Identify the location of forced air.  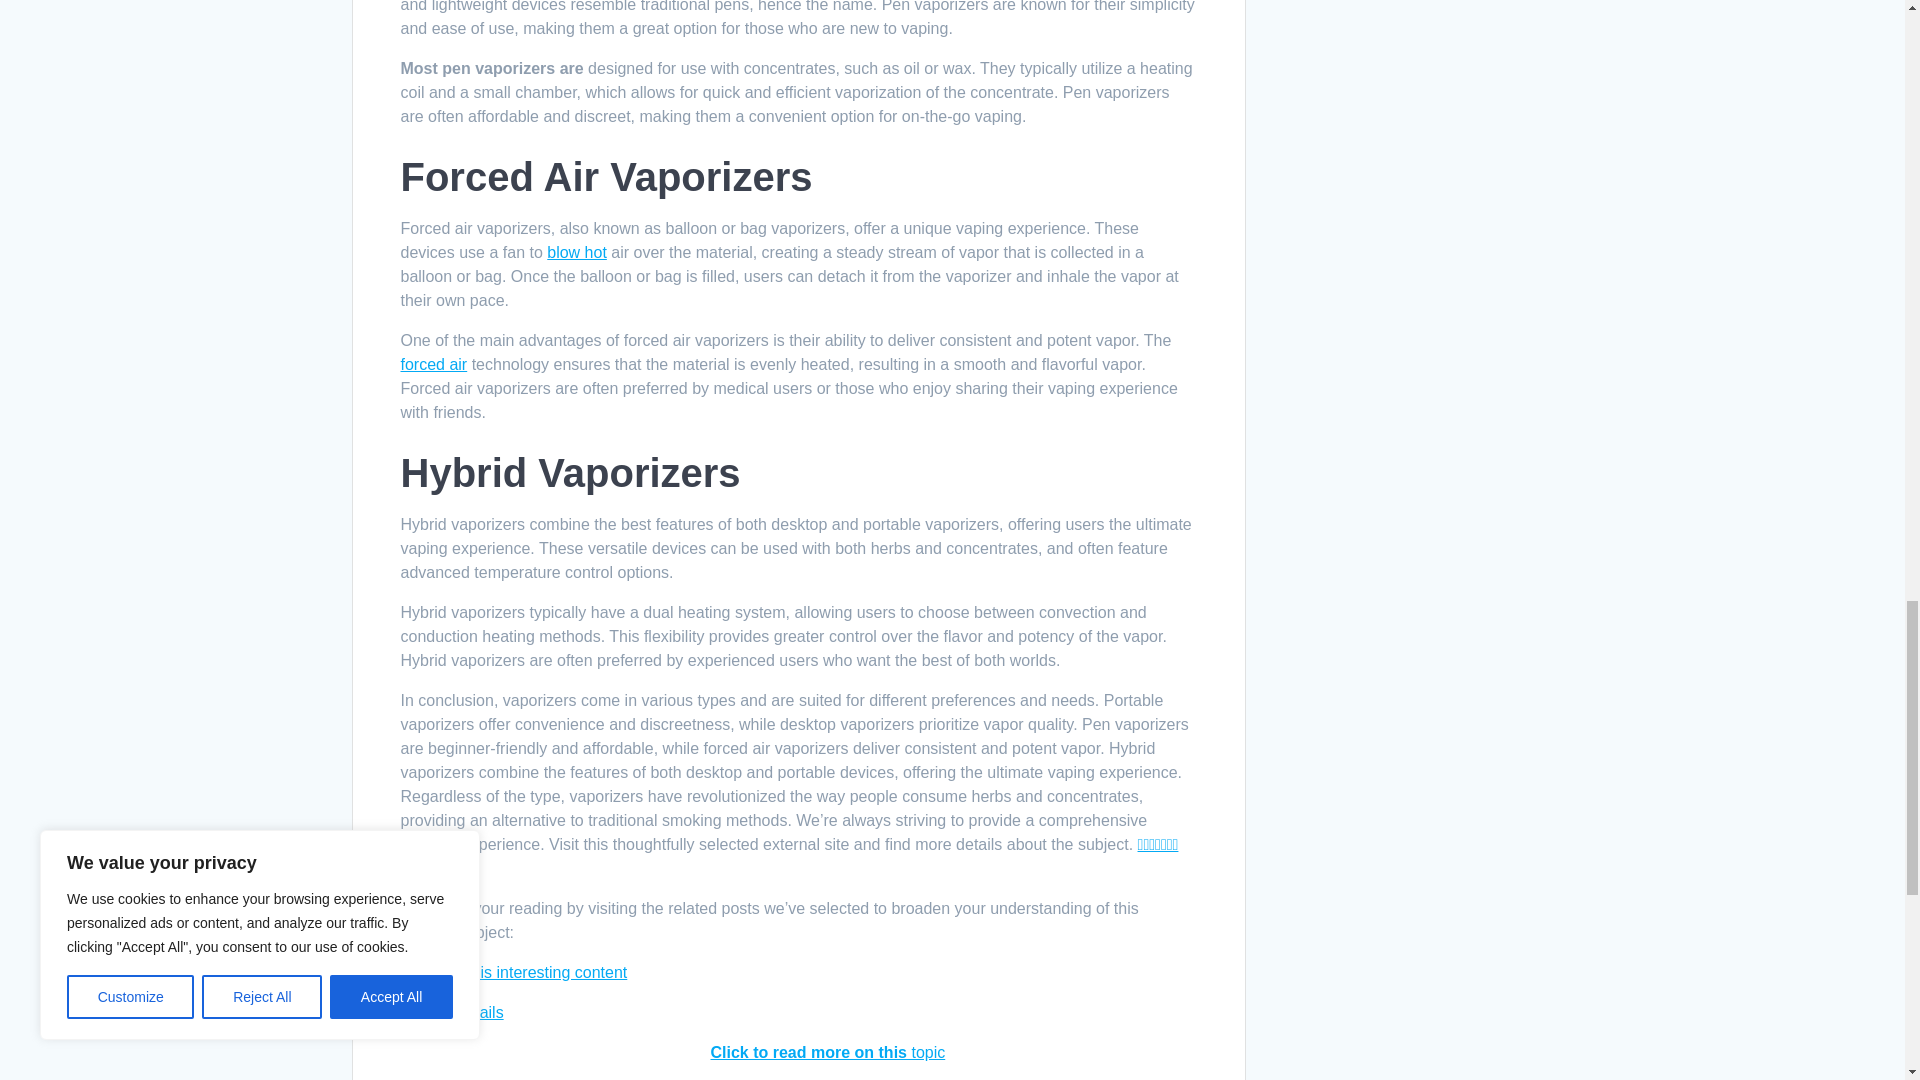
(432, 364).